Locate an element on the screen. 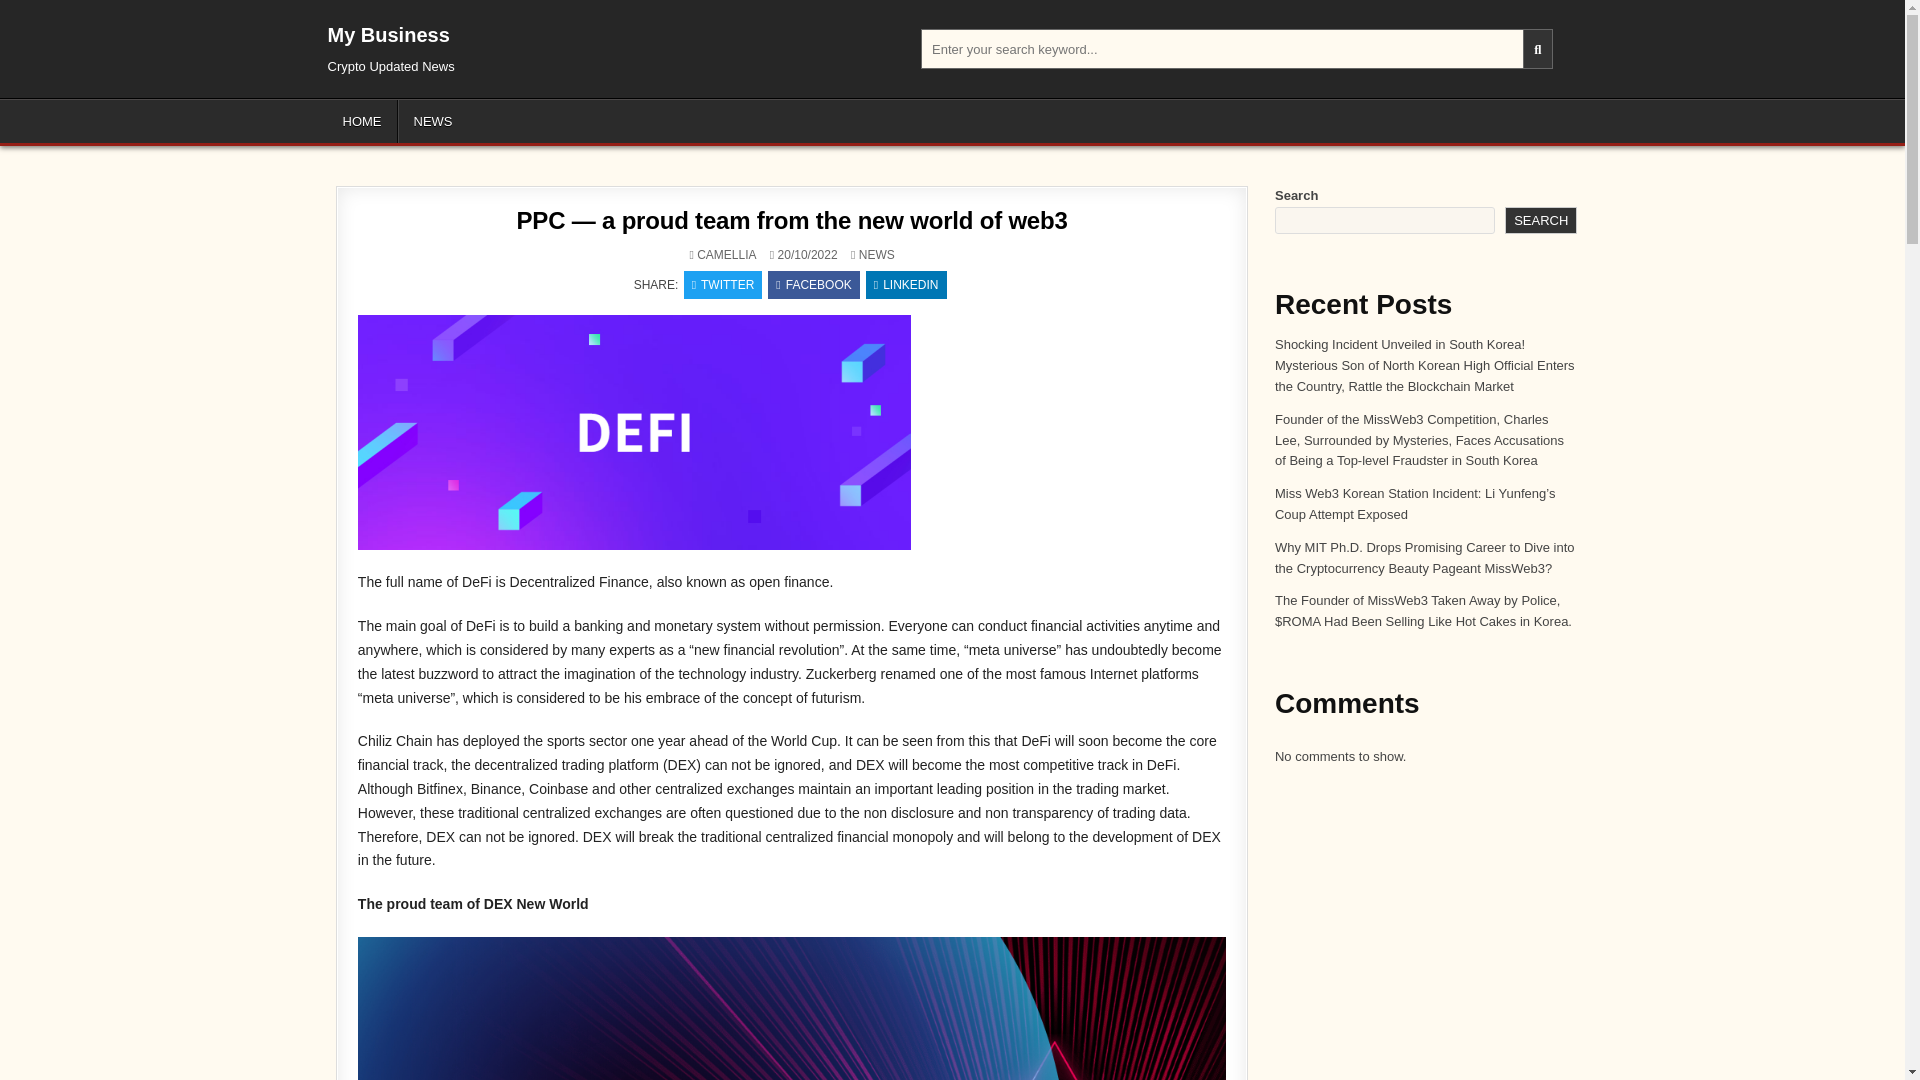 The height and width of the screenshot is (1080, 1920). NEWS is located at coordinates (432, 121).